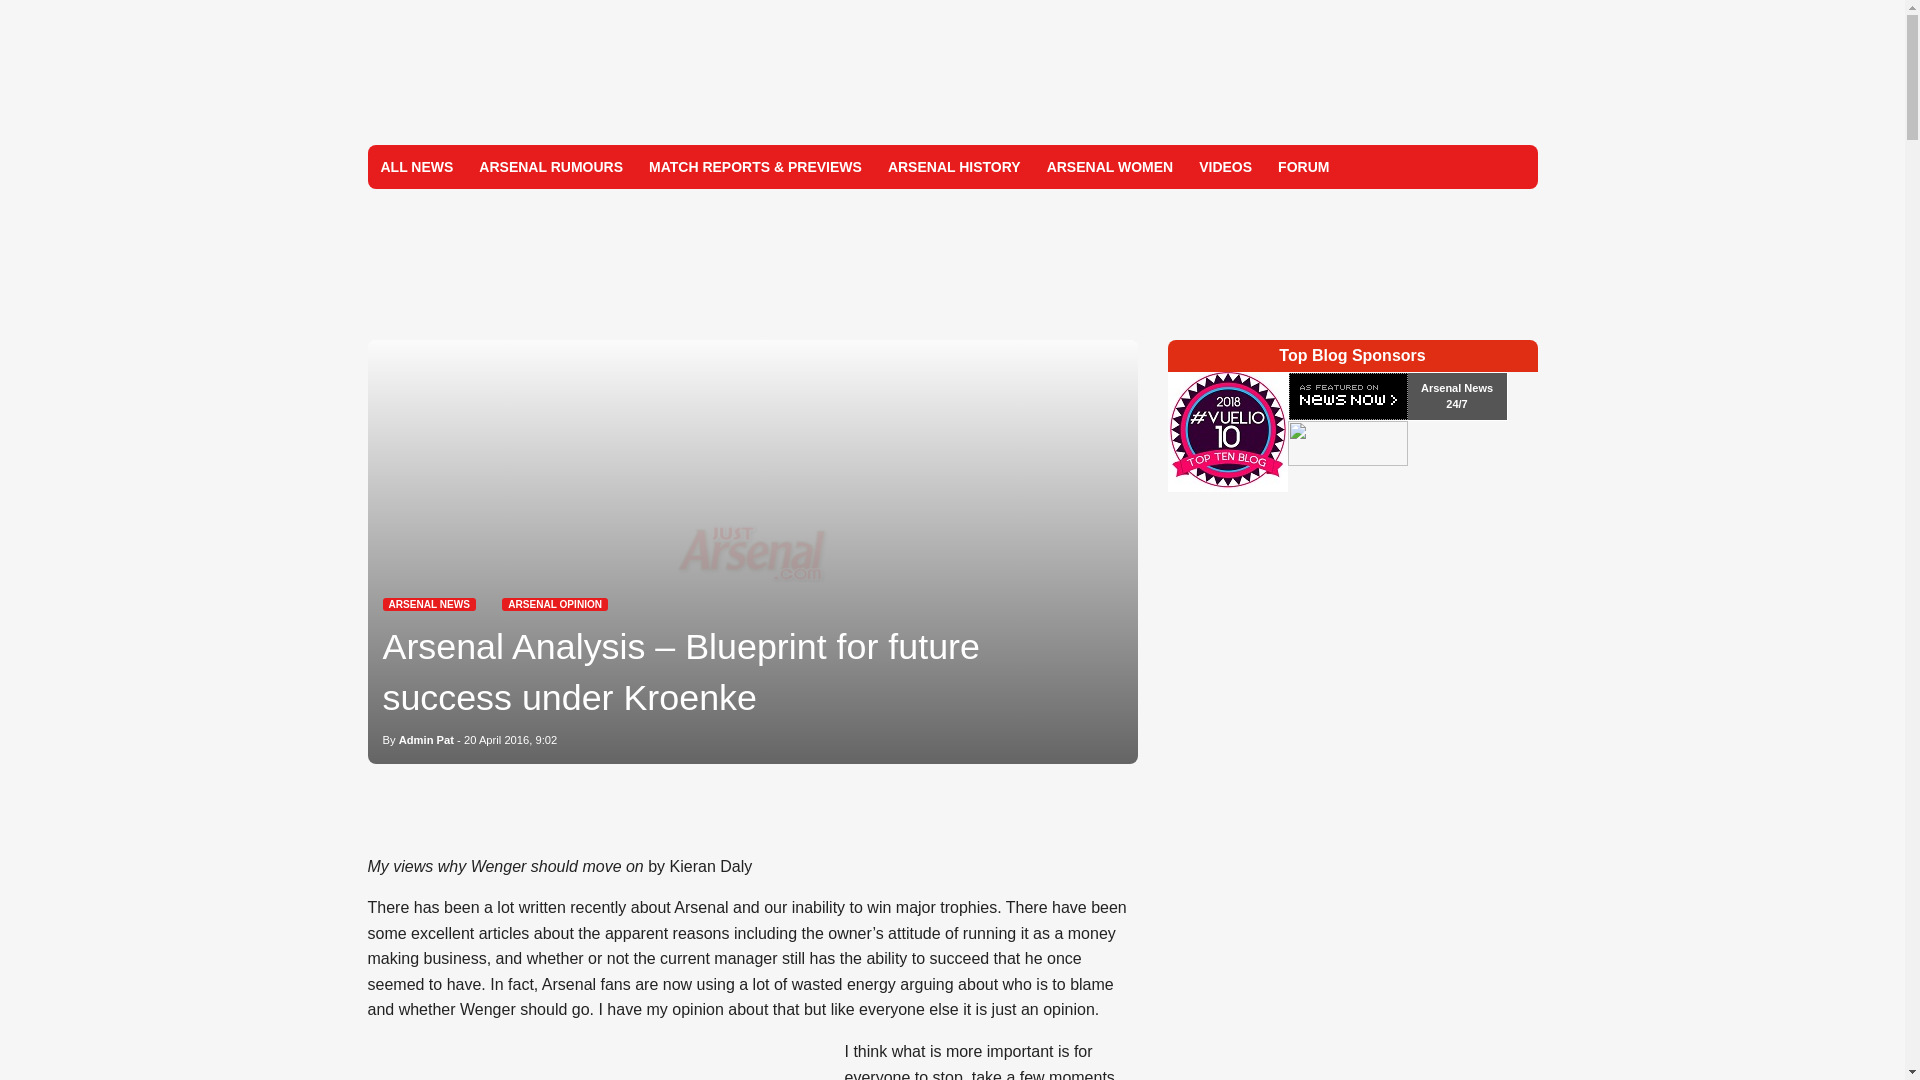  I want to click on Admin Pat, so click(426, 740).